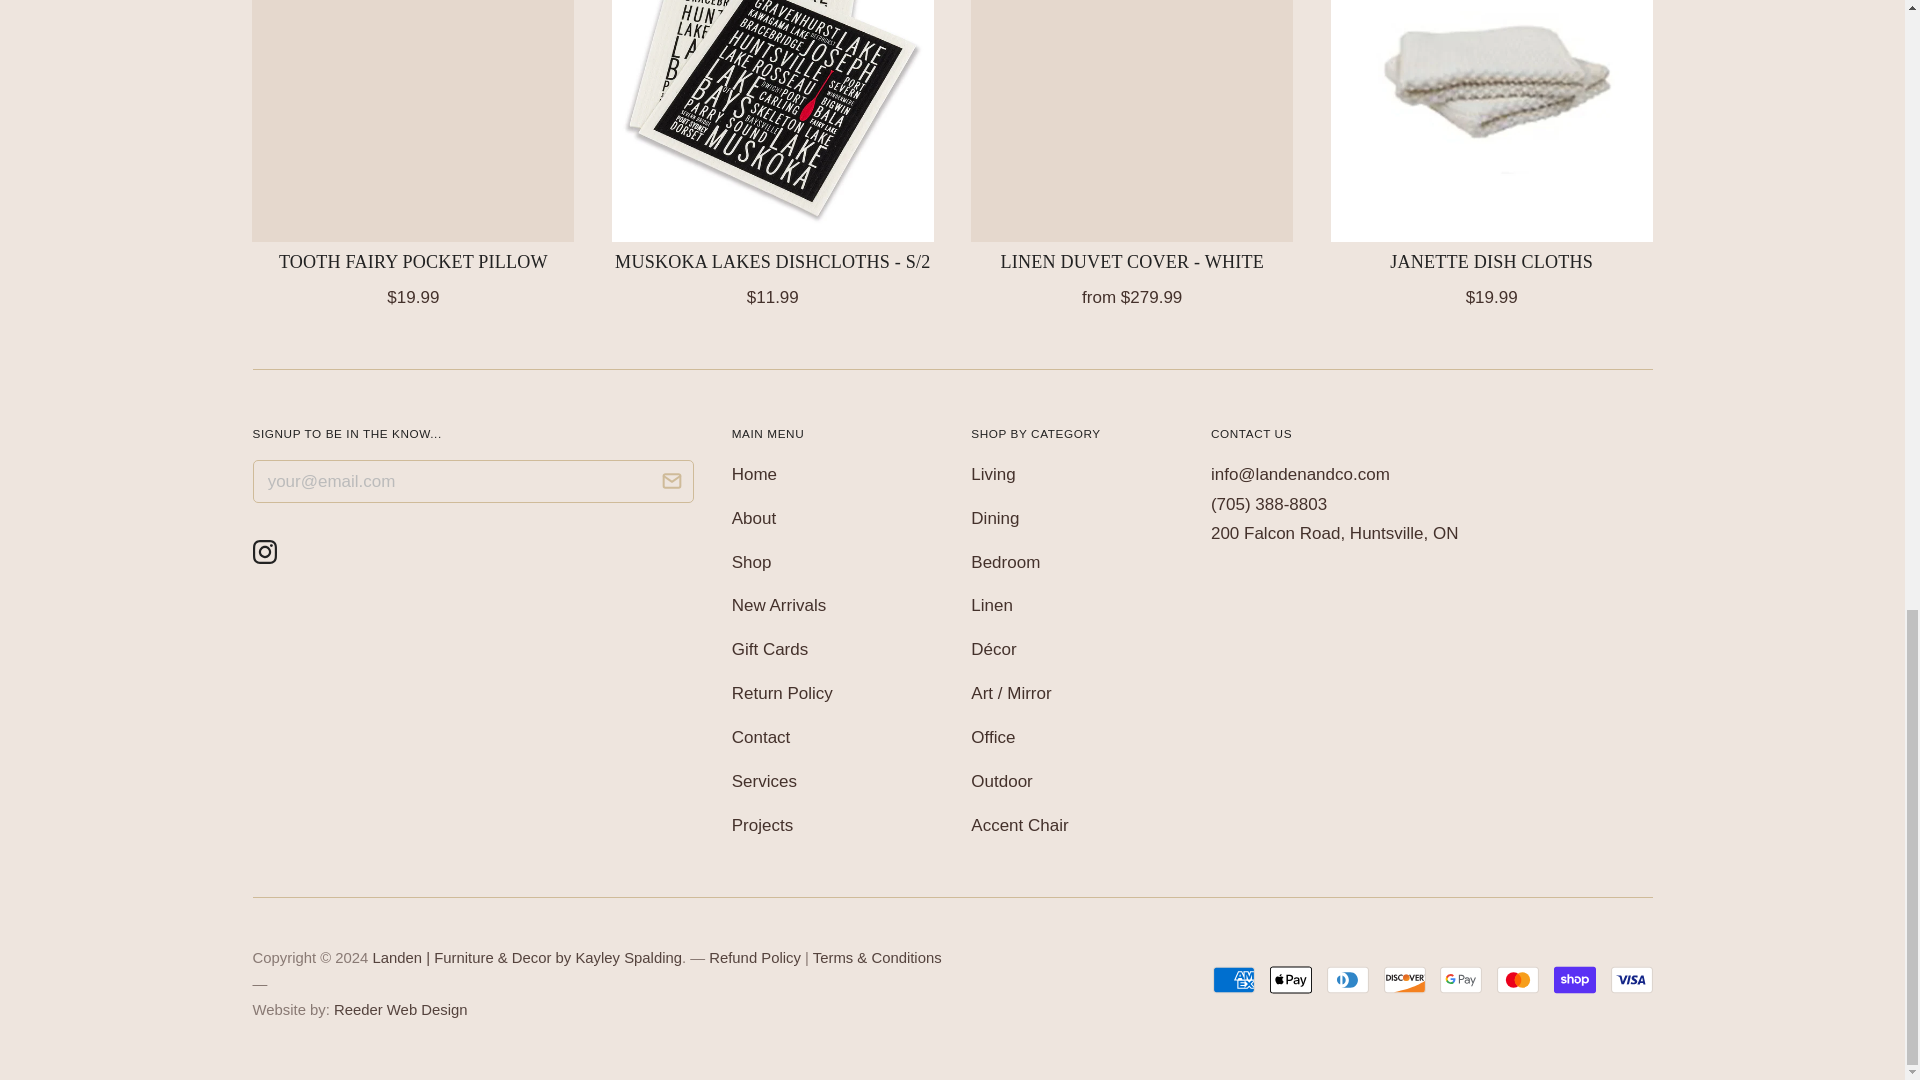 The image size is (1920, 1080). Describe the element at coordinates (1290, 980) in the screenshot. I see `Apple Pay` at that location.